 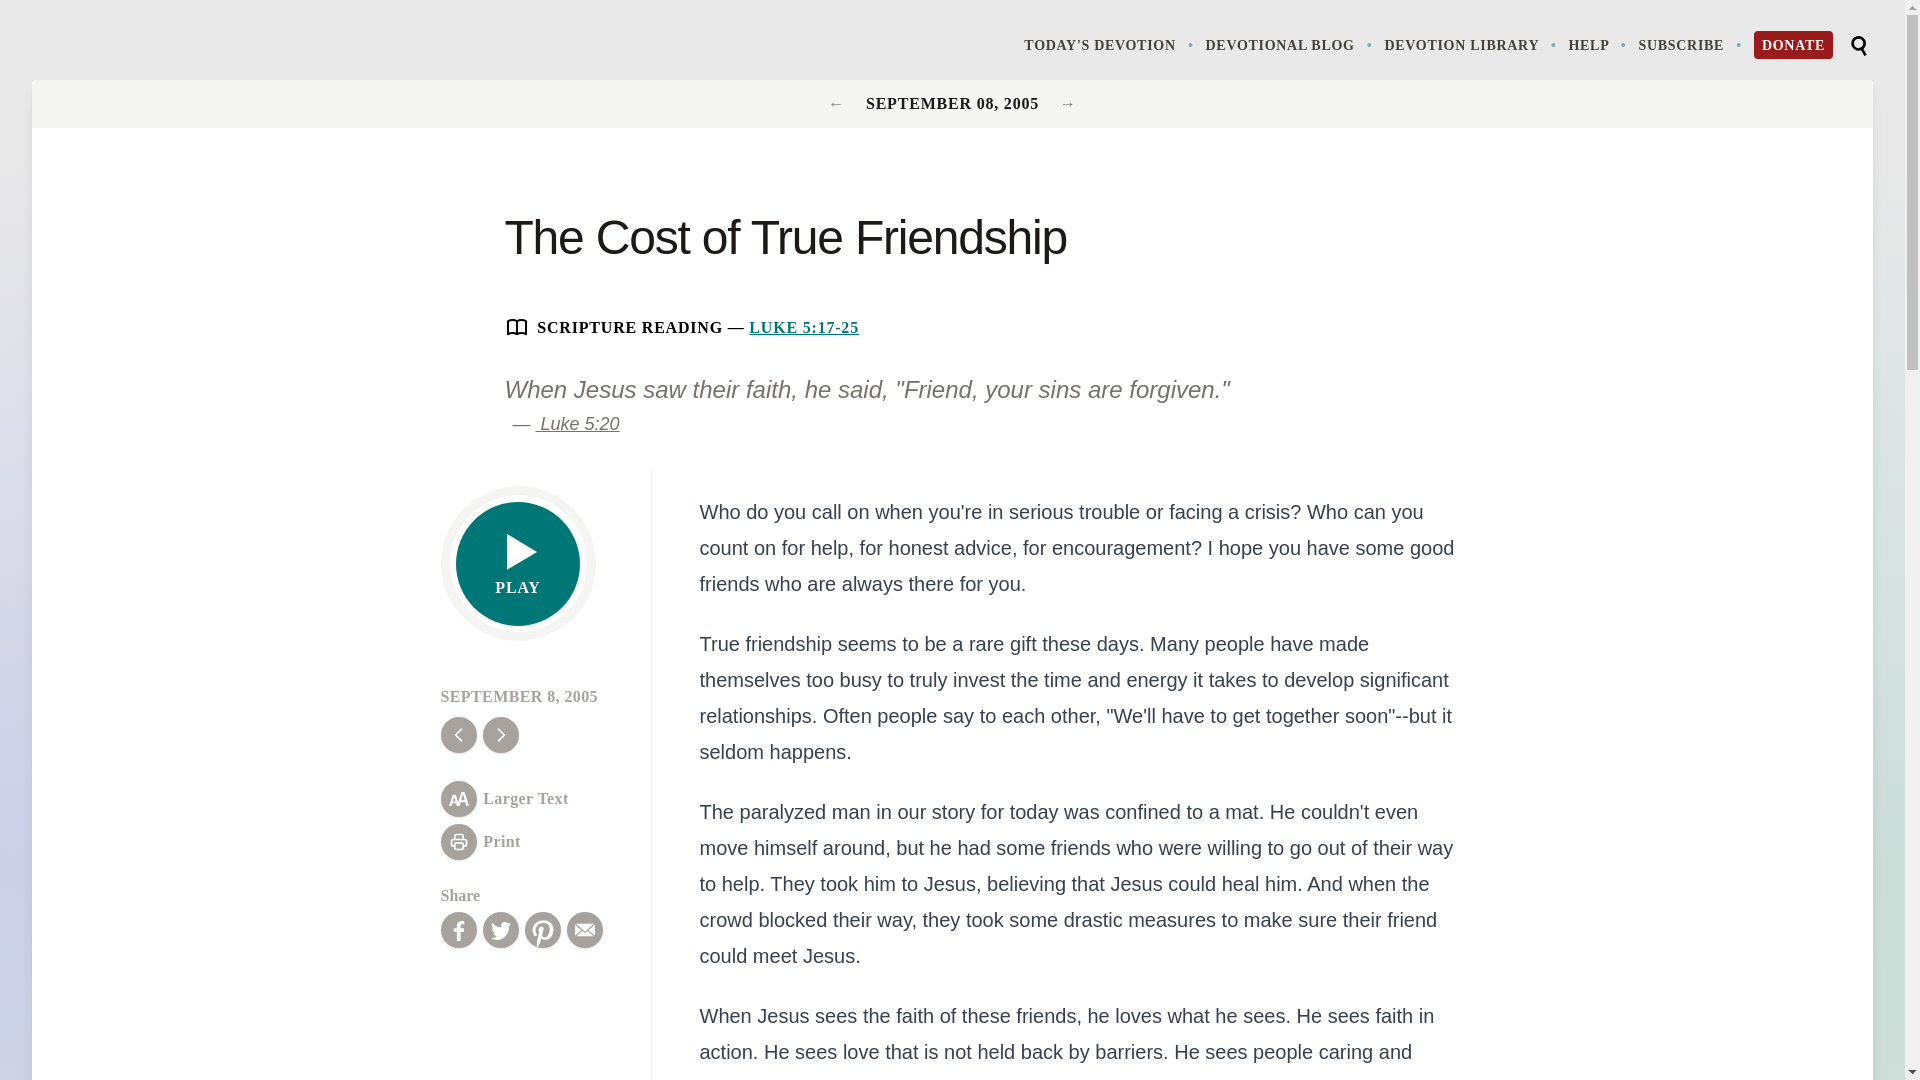 I want to click on Share by Email, so click(x=584, y=930).